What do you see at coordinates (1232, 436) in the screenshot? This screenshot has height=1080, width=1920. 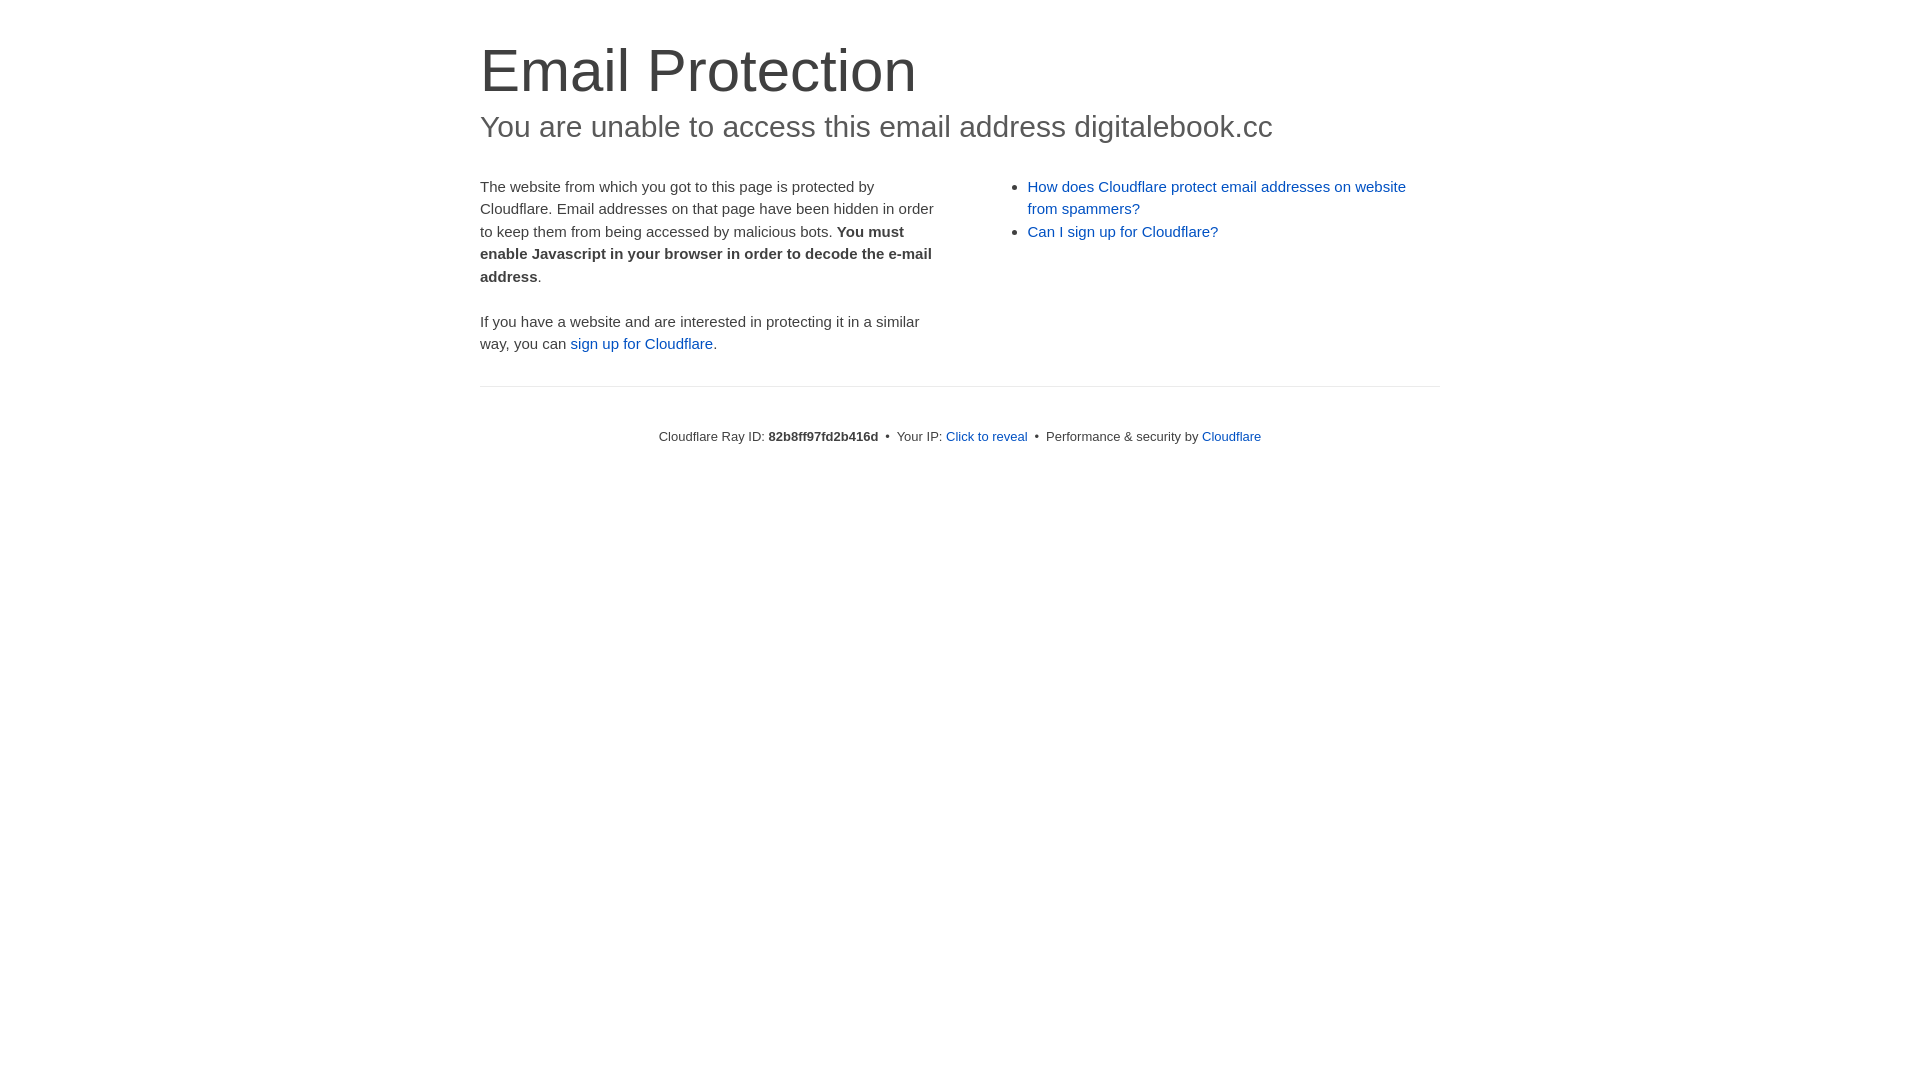 I see `Cloudflare` at bounding box center [1232, 436].